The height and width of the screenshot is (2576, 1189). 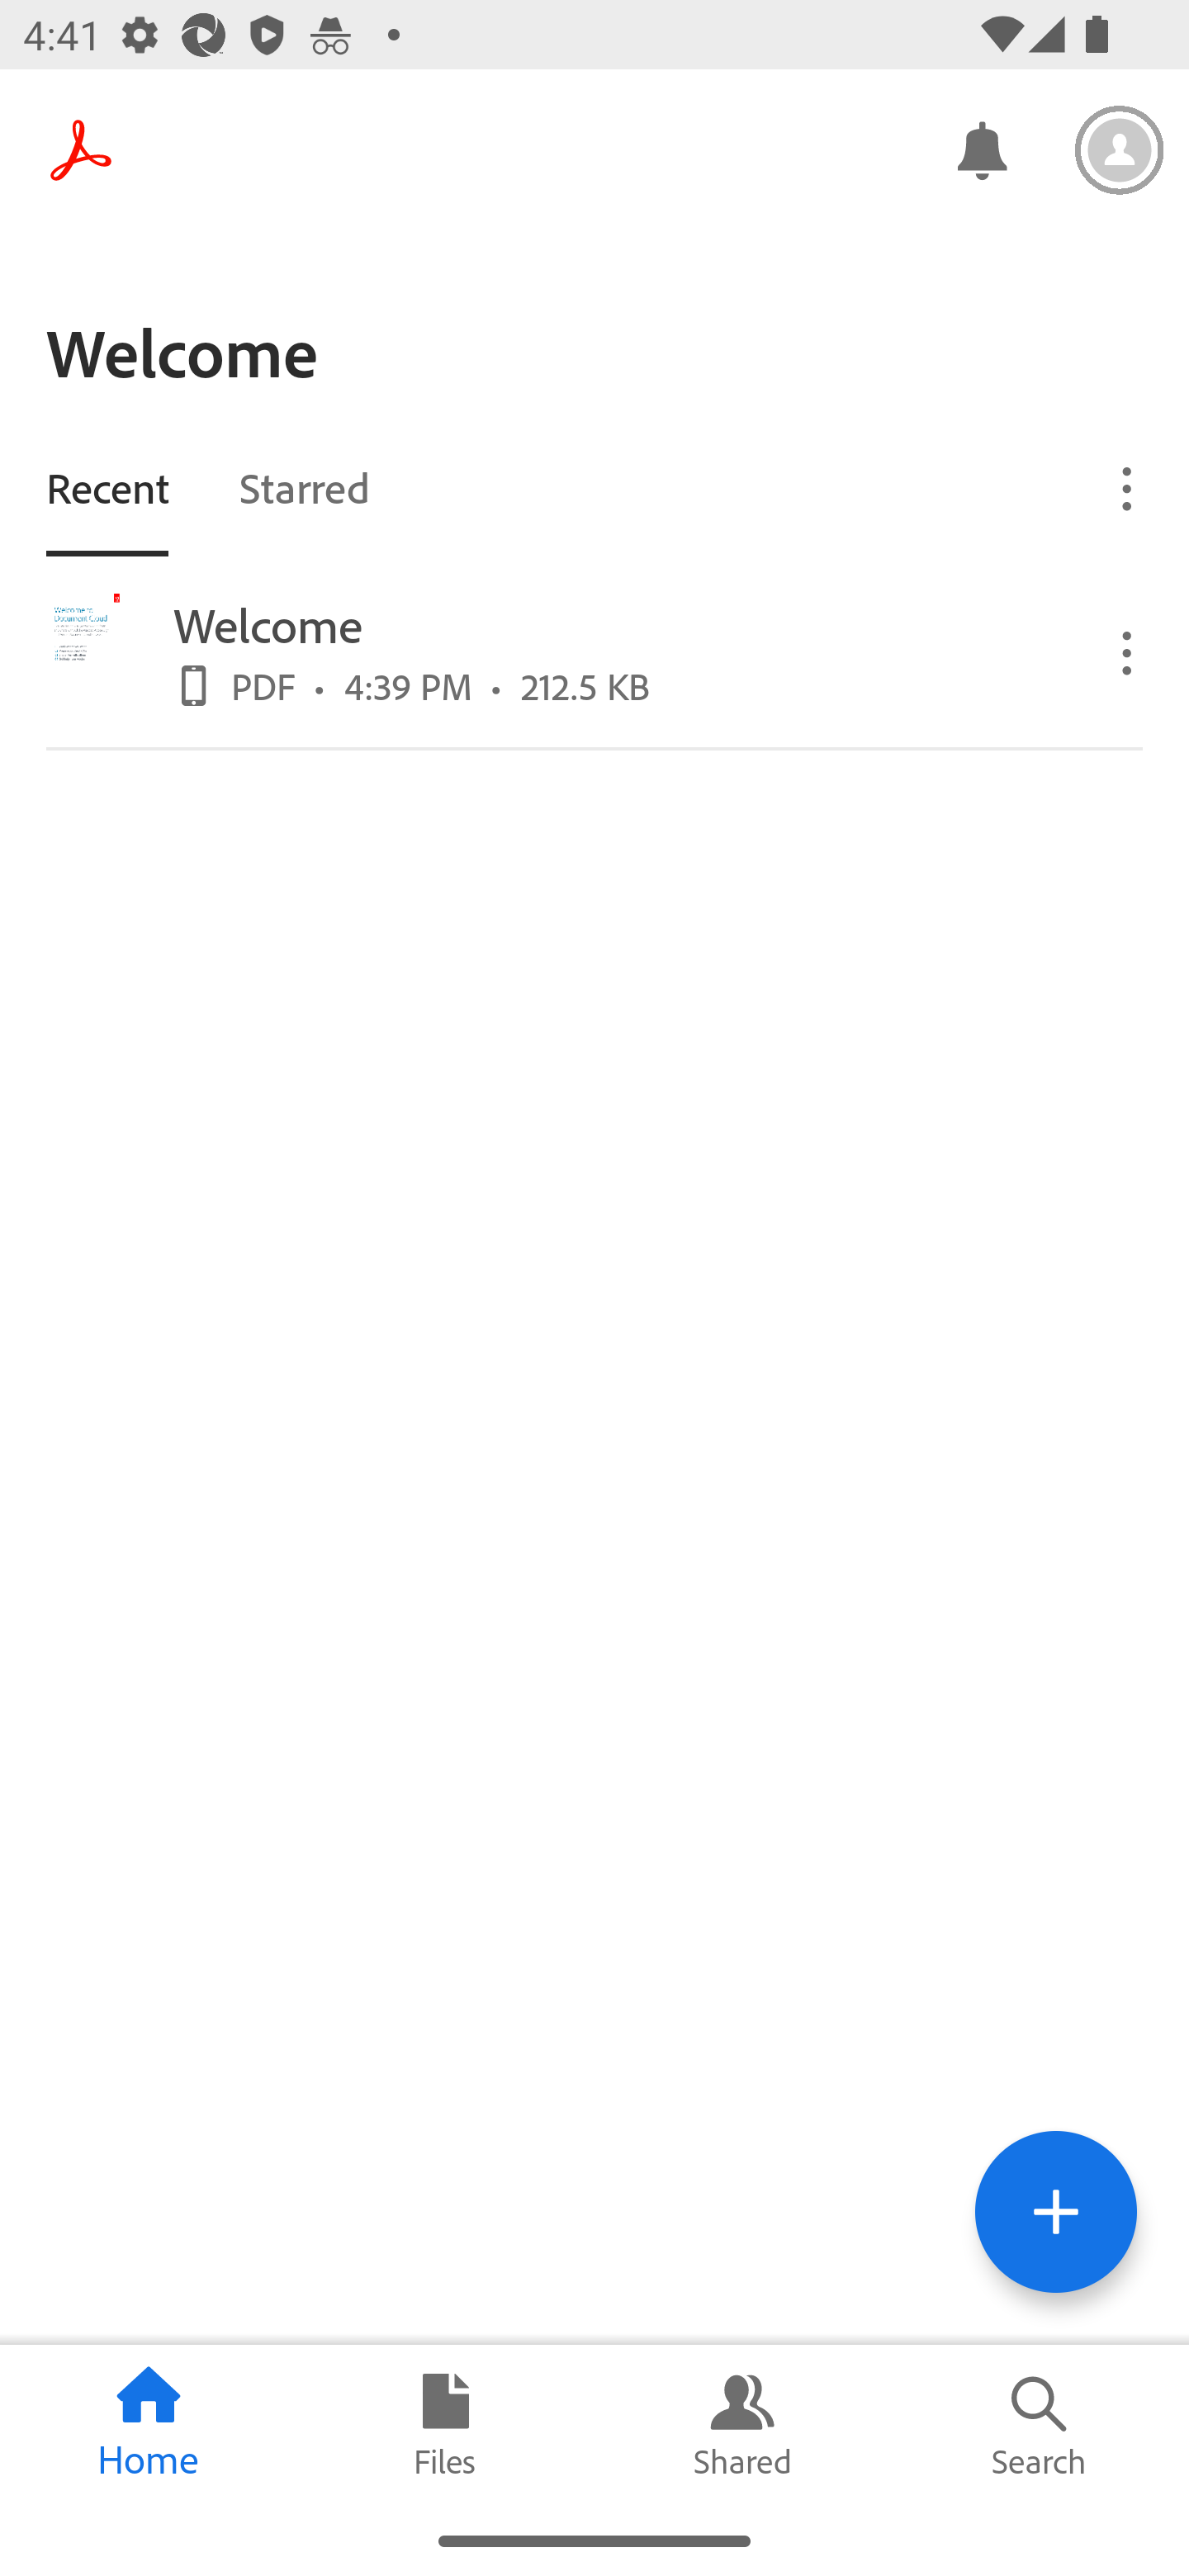 I want to click on Shared, so click(x=743, y=2425).